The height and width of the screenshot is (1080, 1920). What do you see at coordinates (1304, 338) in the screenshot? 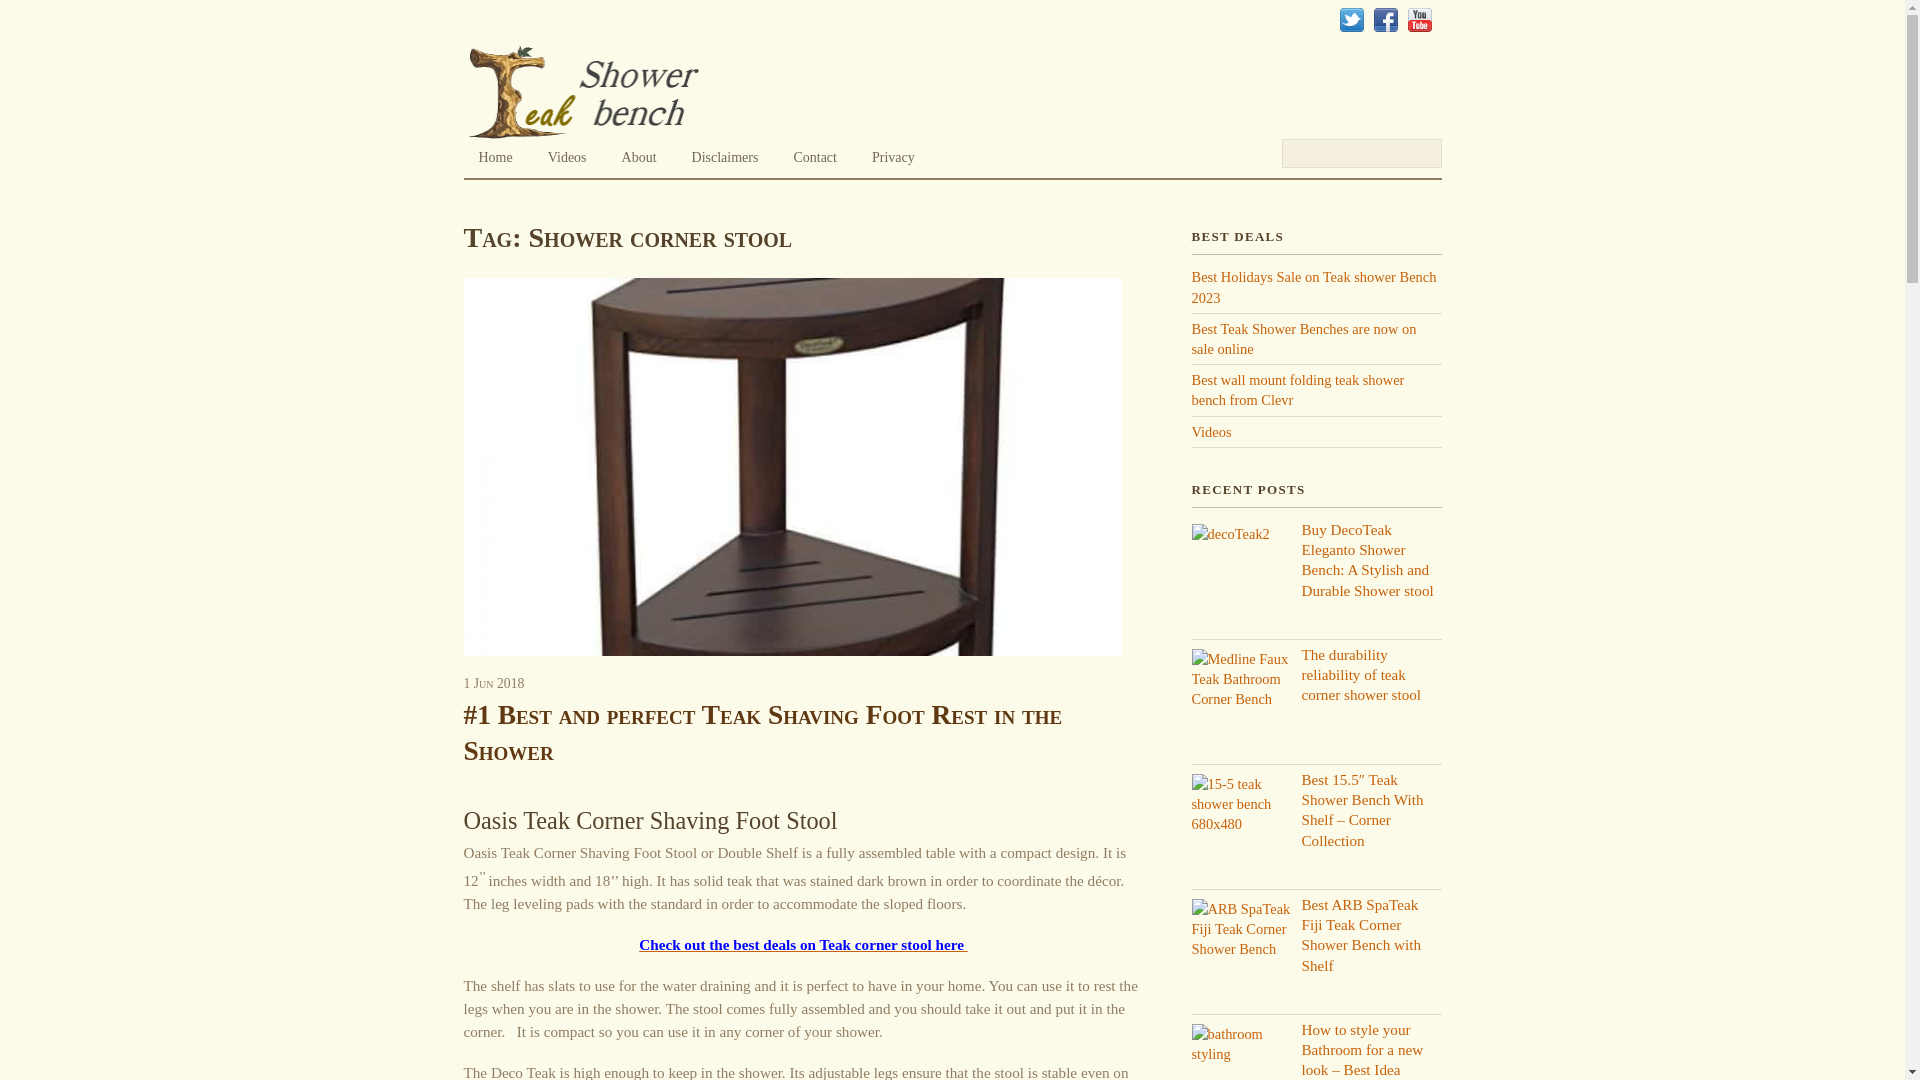
I see `Best Teak Shower Benches are now on sale online` at bounding box center [1304, 338].